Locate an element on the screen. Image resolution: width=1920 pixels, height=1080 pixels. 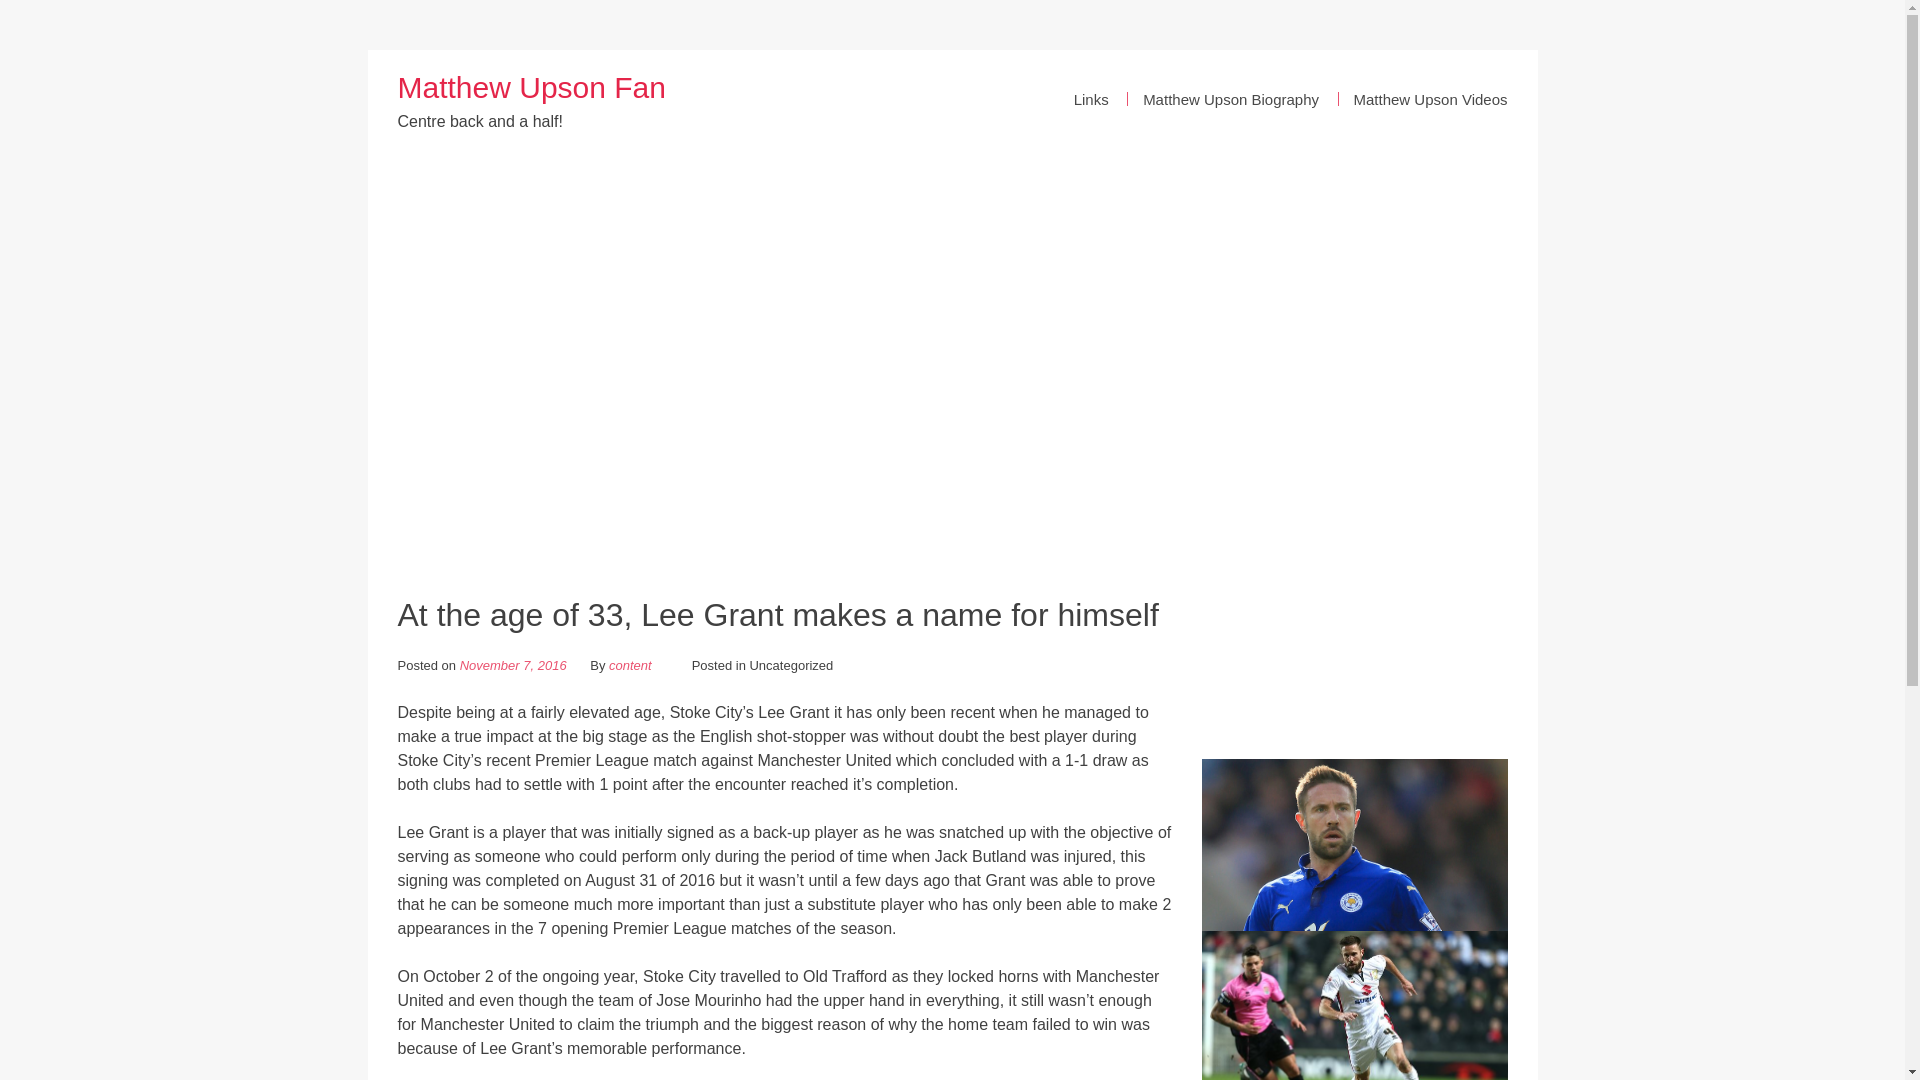
content is located at coordinates (630, 664).